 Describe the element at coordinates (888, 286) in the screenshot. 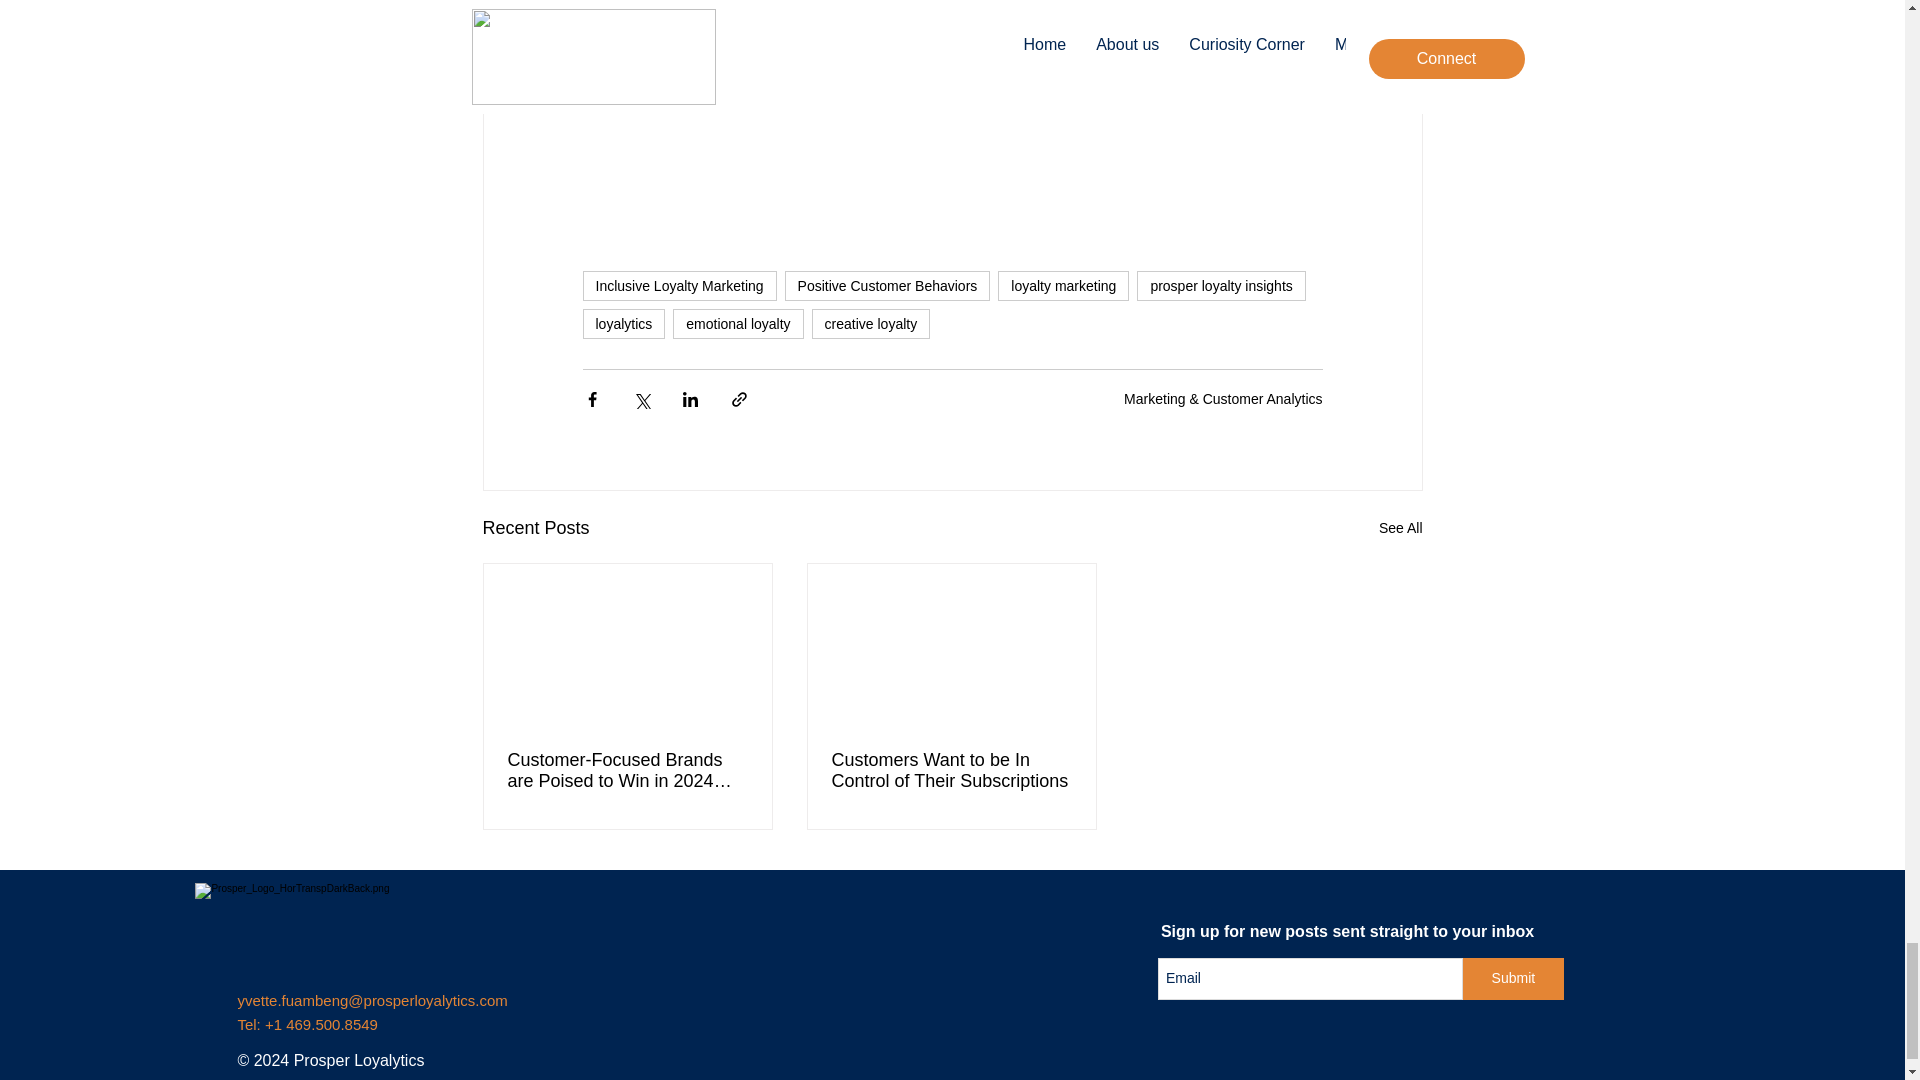

I see `Positive Customer Behaviors` at that location.